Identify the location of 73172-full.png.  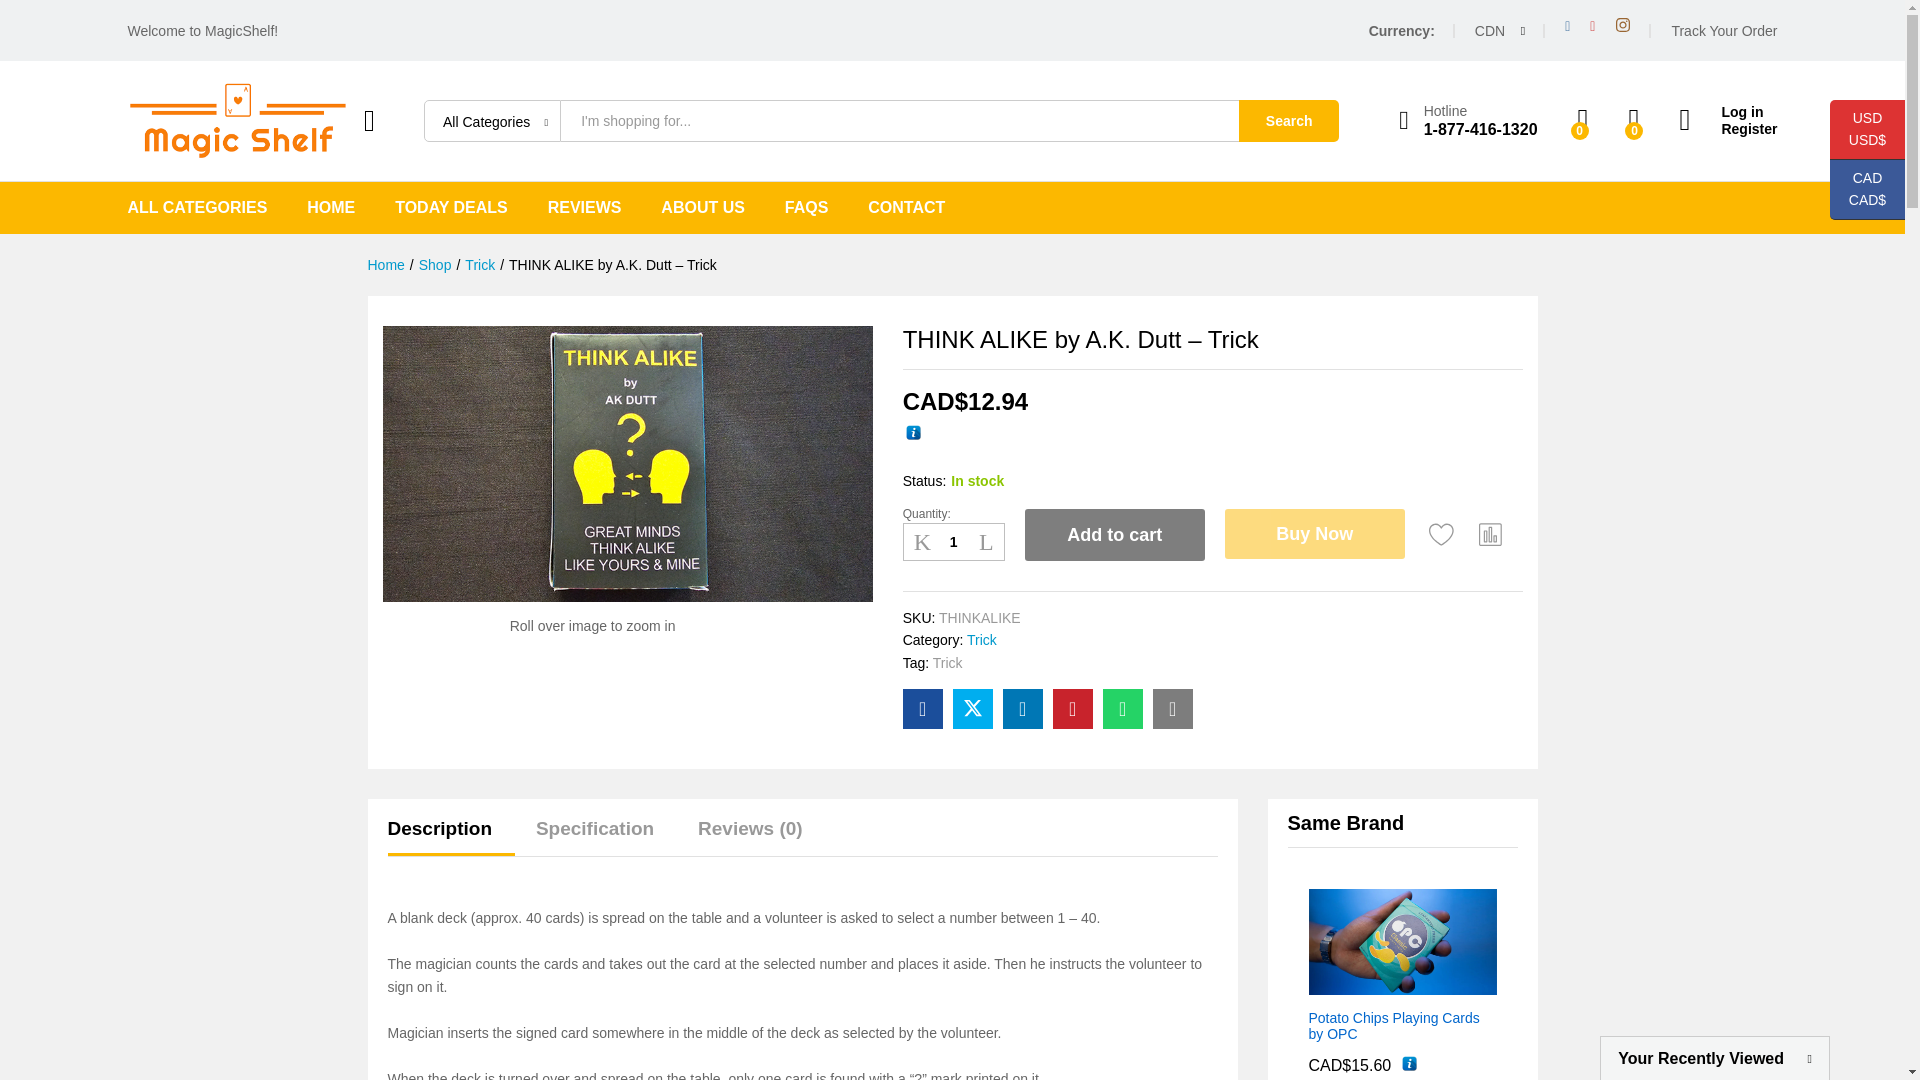
(626, 464).